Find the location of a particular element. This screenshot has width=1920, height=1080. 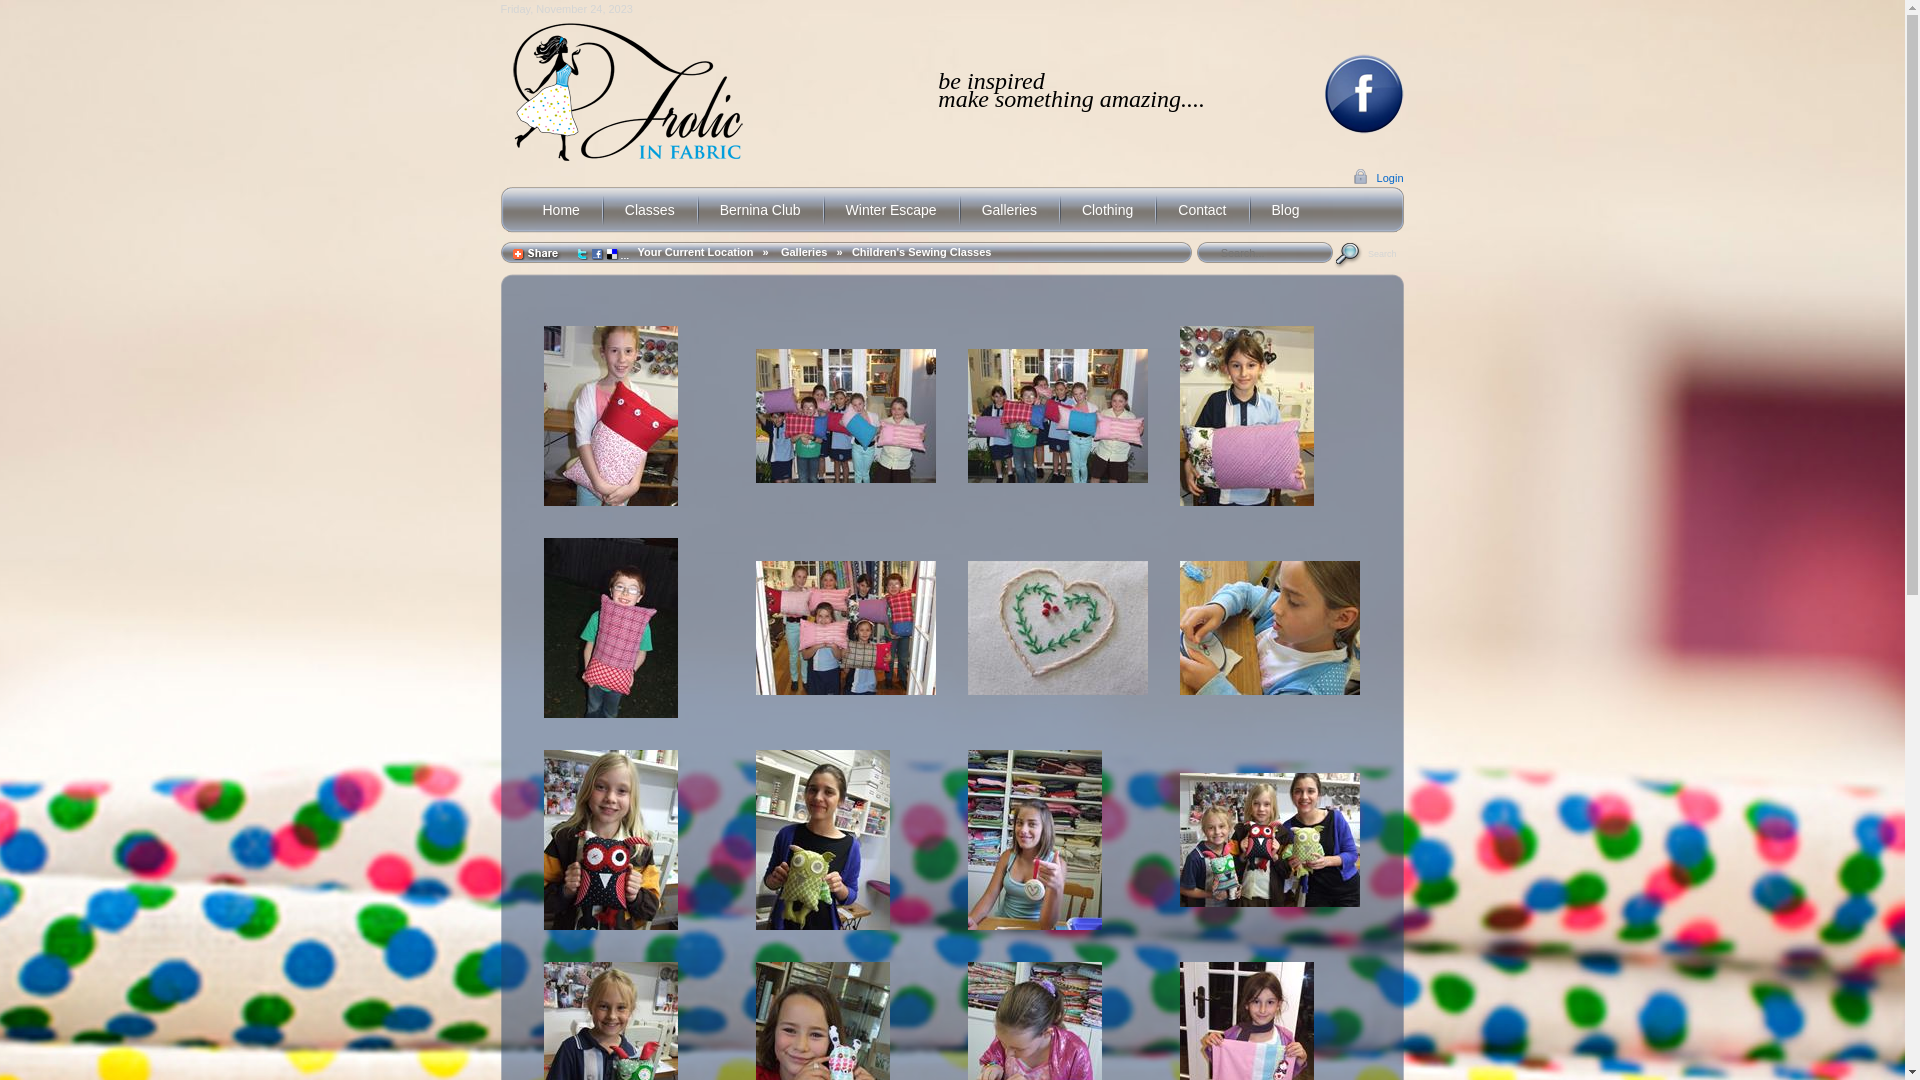

Galleries is located at coordinates (804, 252).